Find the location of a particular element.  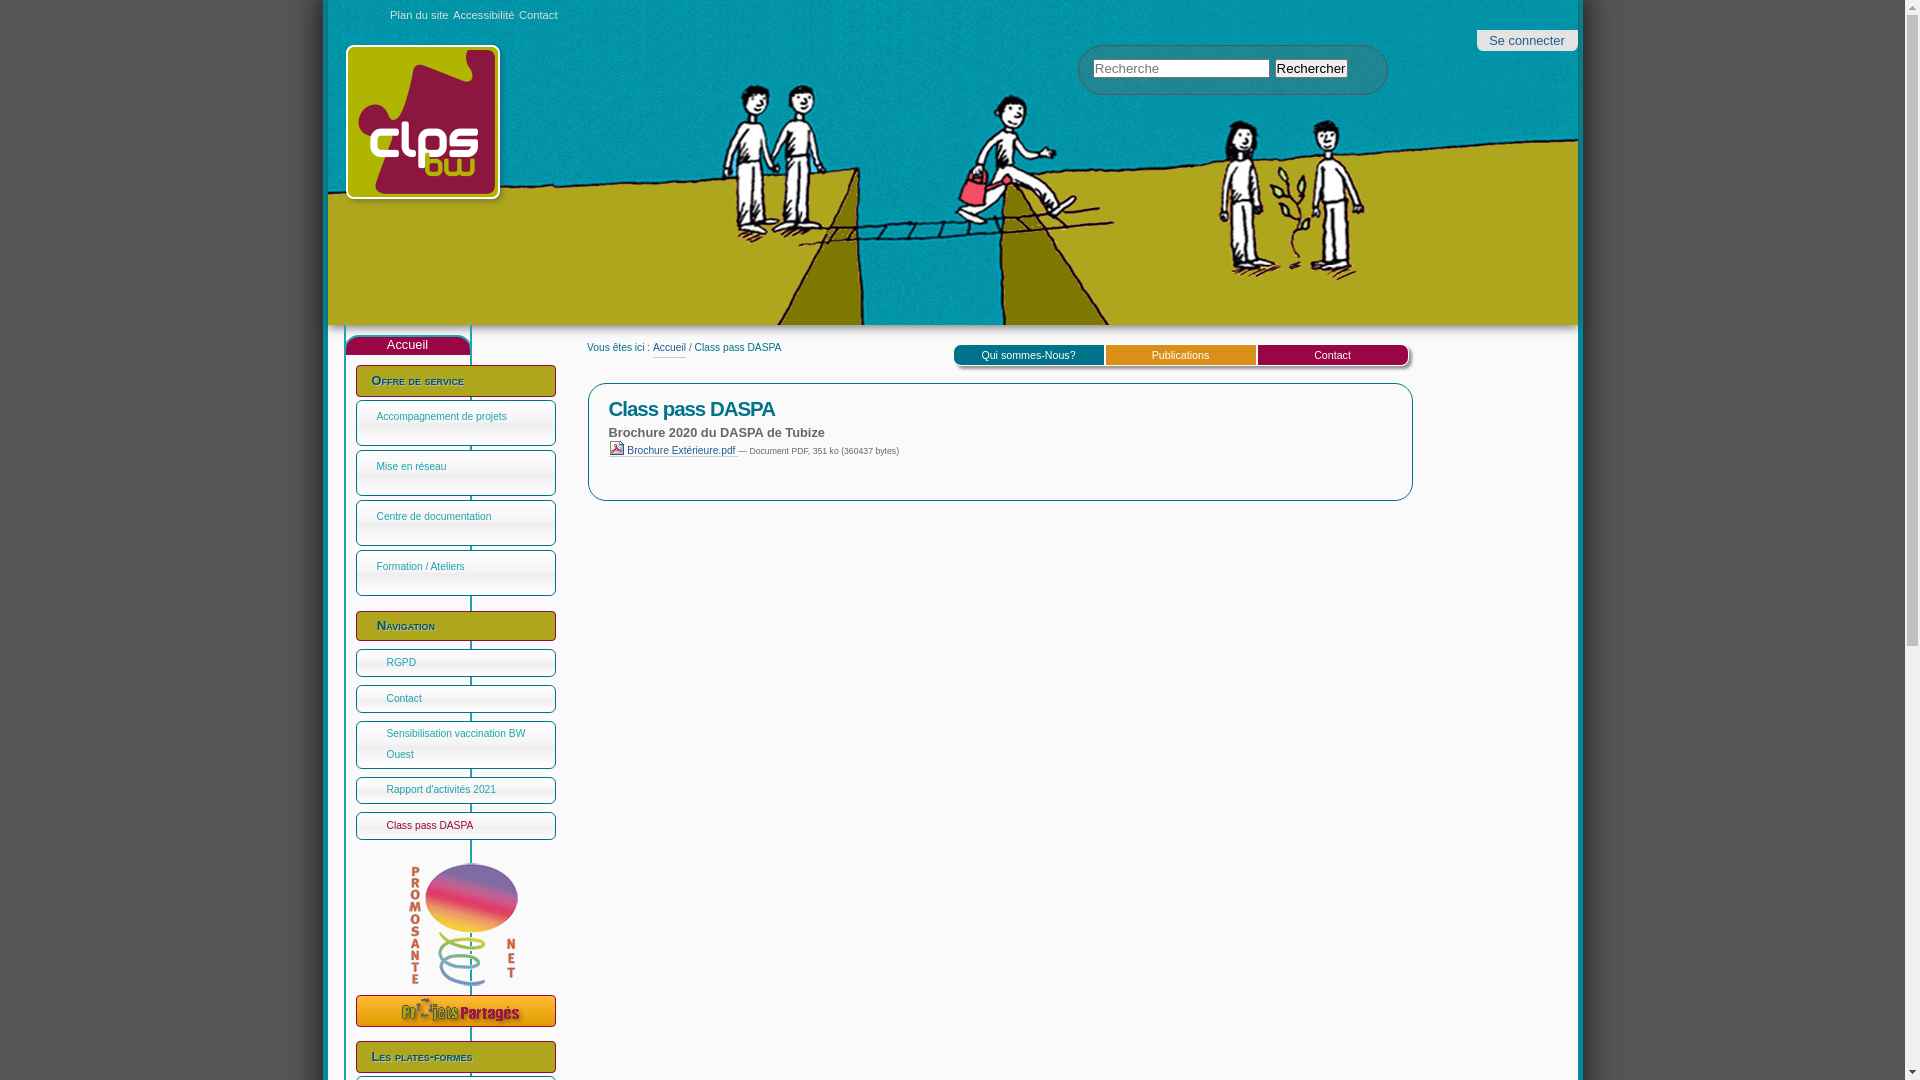

Accueil is located at coordinates (670, 348).